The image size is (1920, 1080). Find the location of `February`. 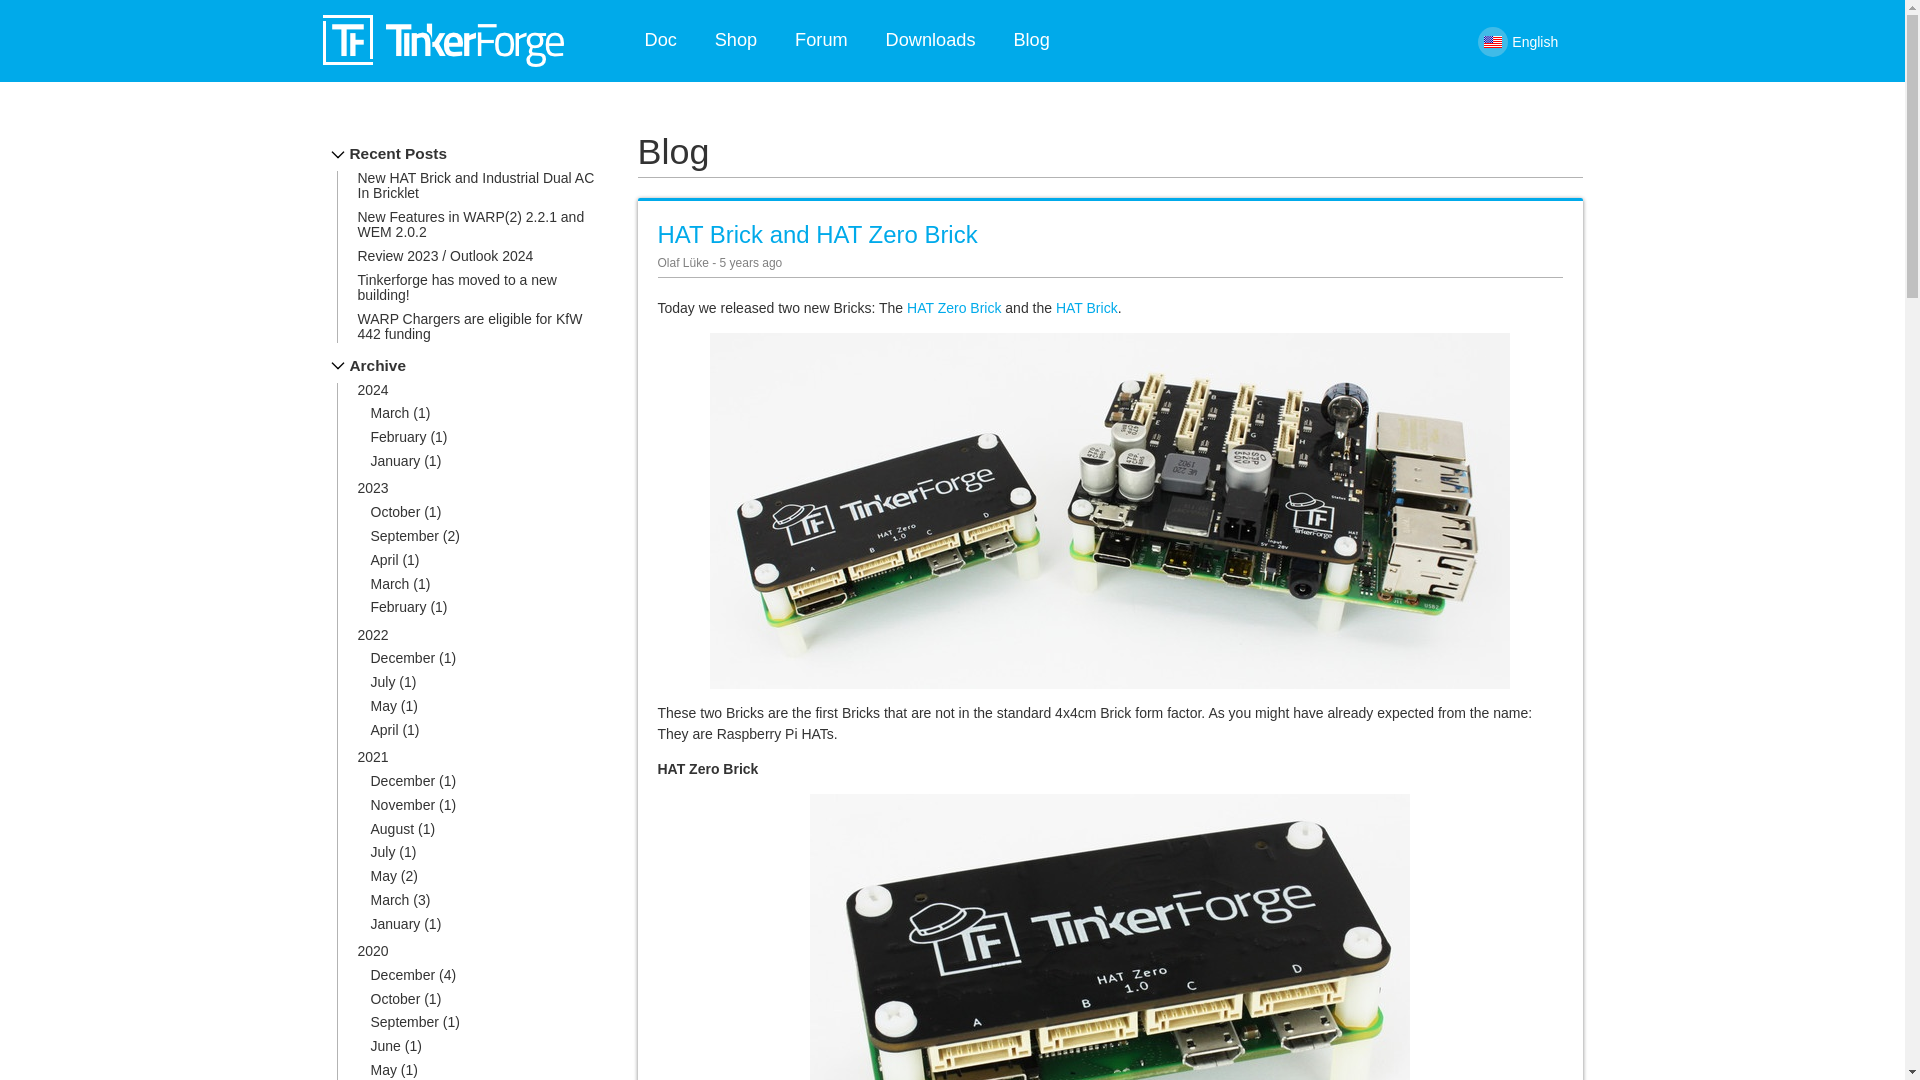

February is located at coordinates (398, 436).